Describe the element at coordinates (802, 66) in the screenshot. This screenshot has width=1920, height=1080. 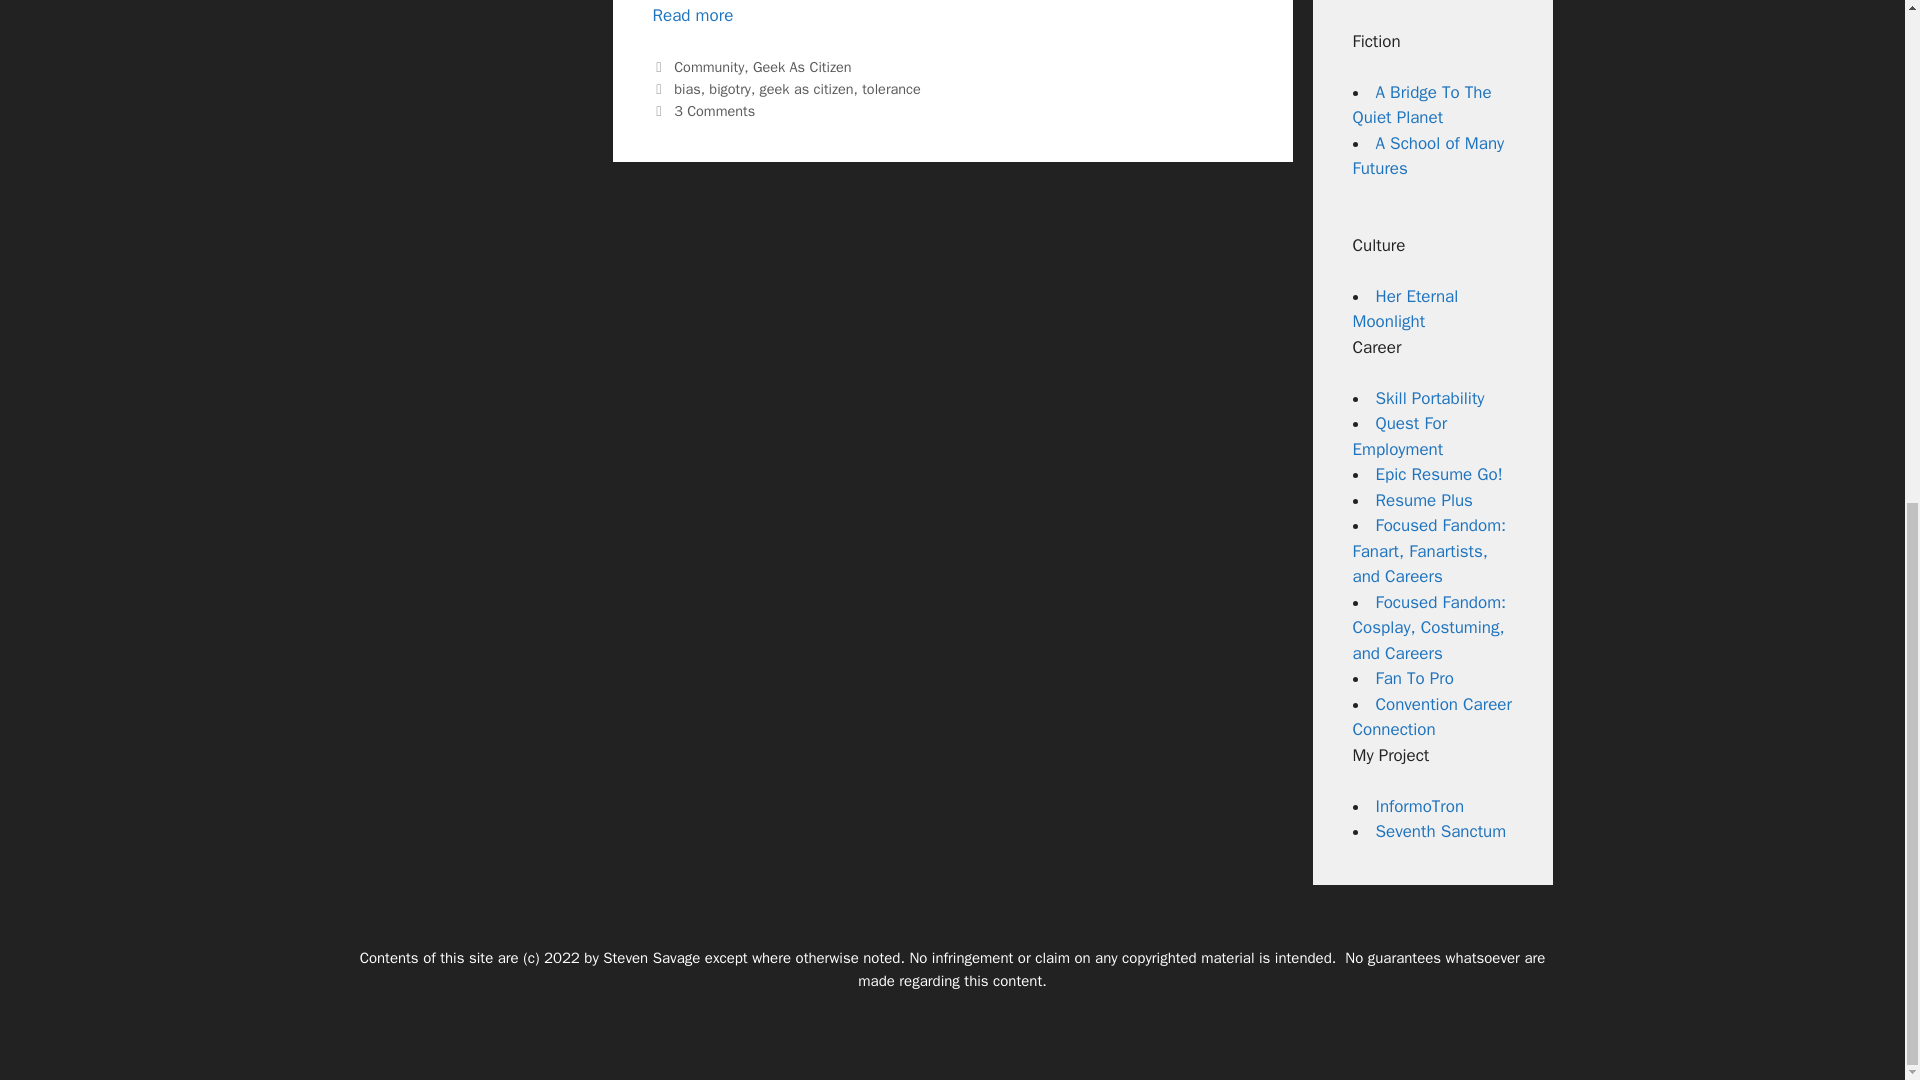
I see `Geek As Citizen` at that location.